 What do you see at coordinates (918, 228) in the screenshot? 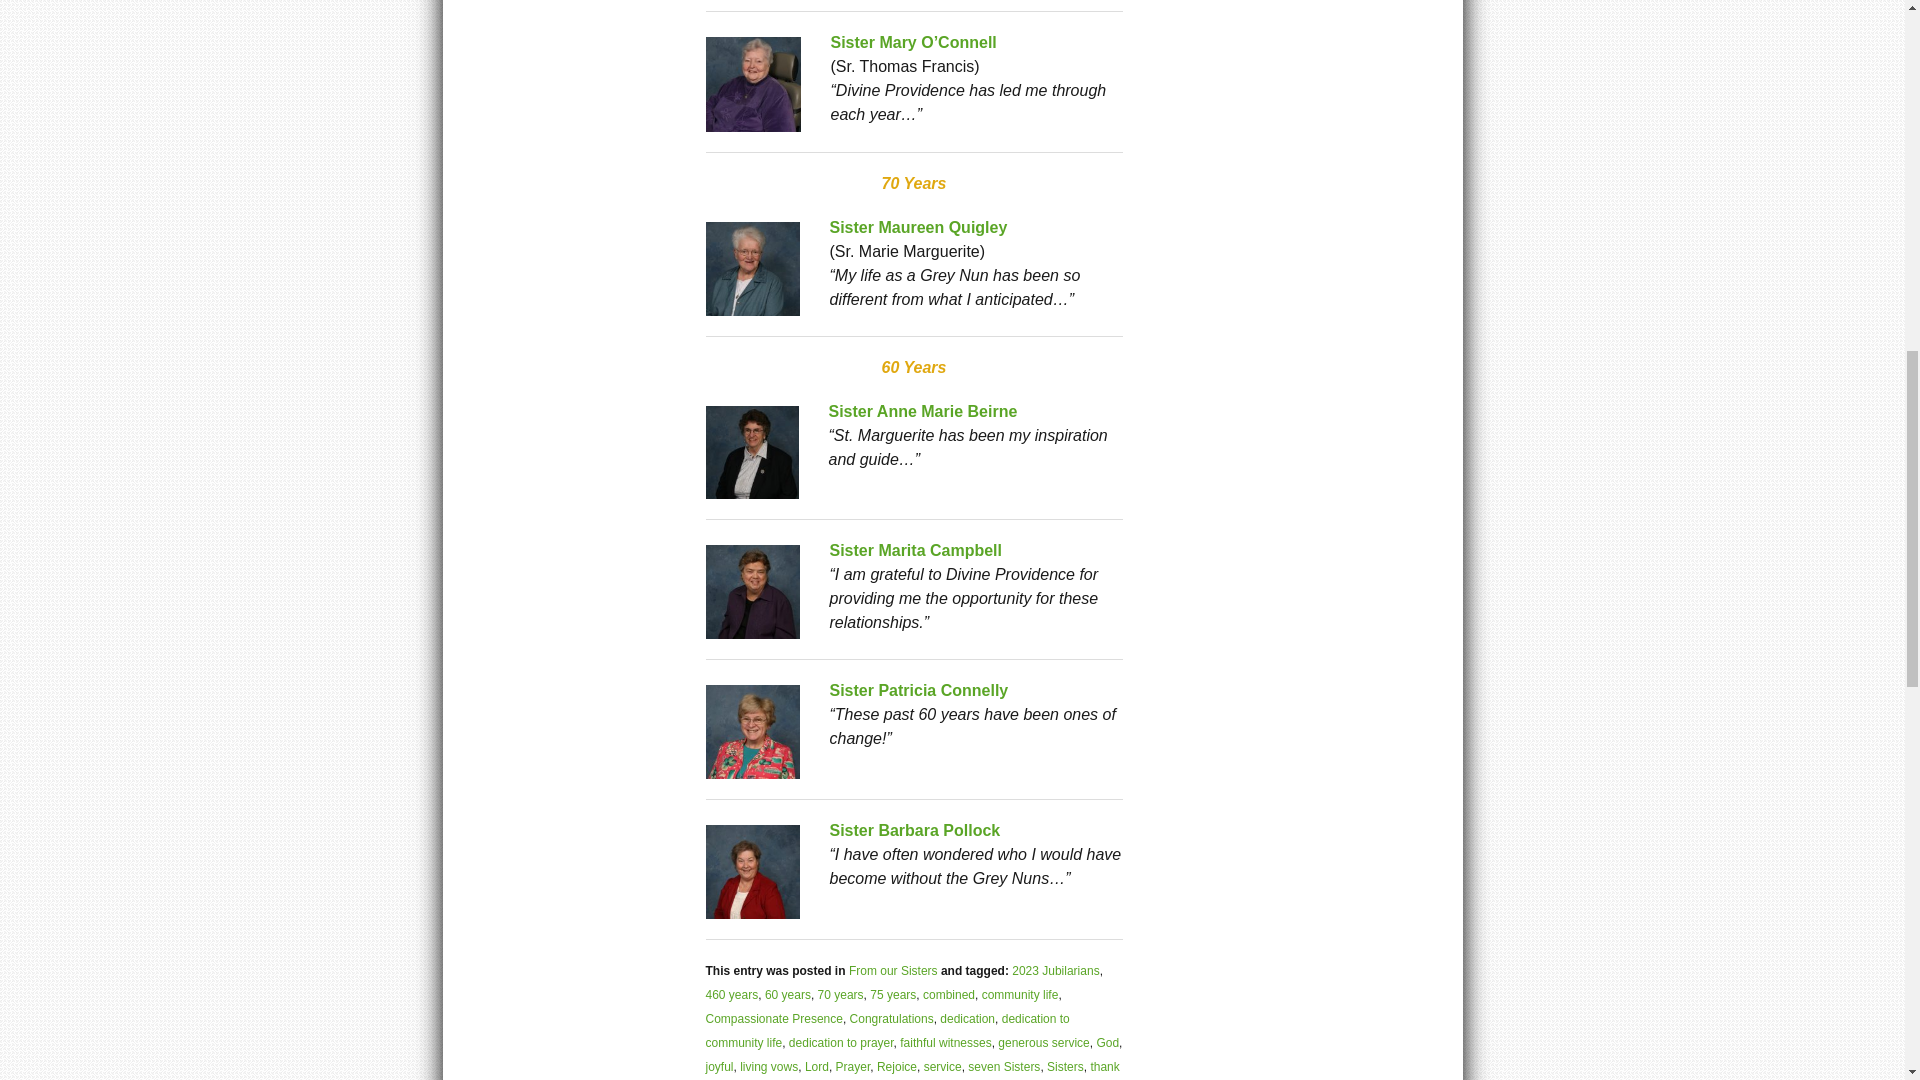
I see `Sister Maureen Quigley` at bounding box center [918, 228].